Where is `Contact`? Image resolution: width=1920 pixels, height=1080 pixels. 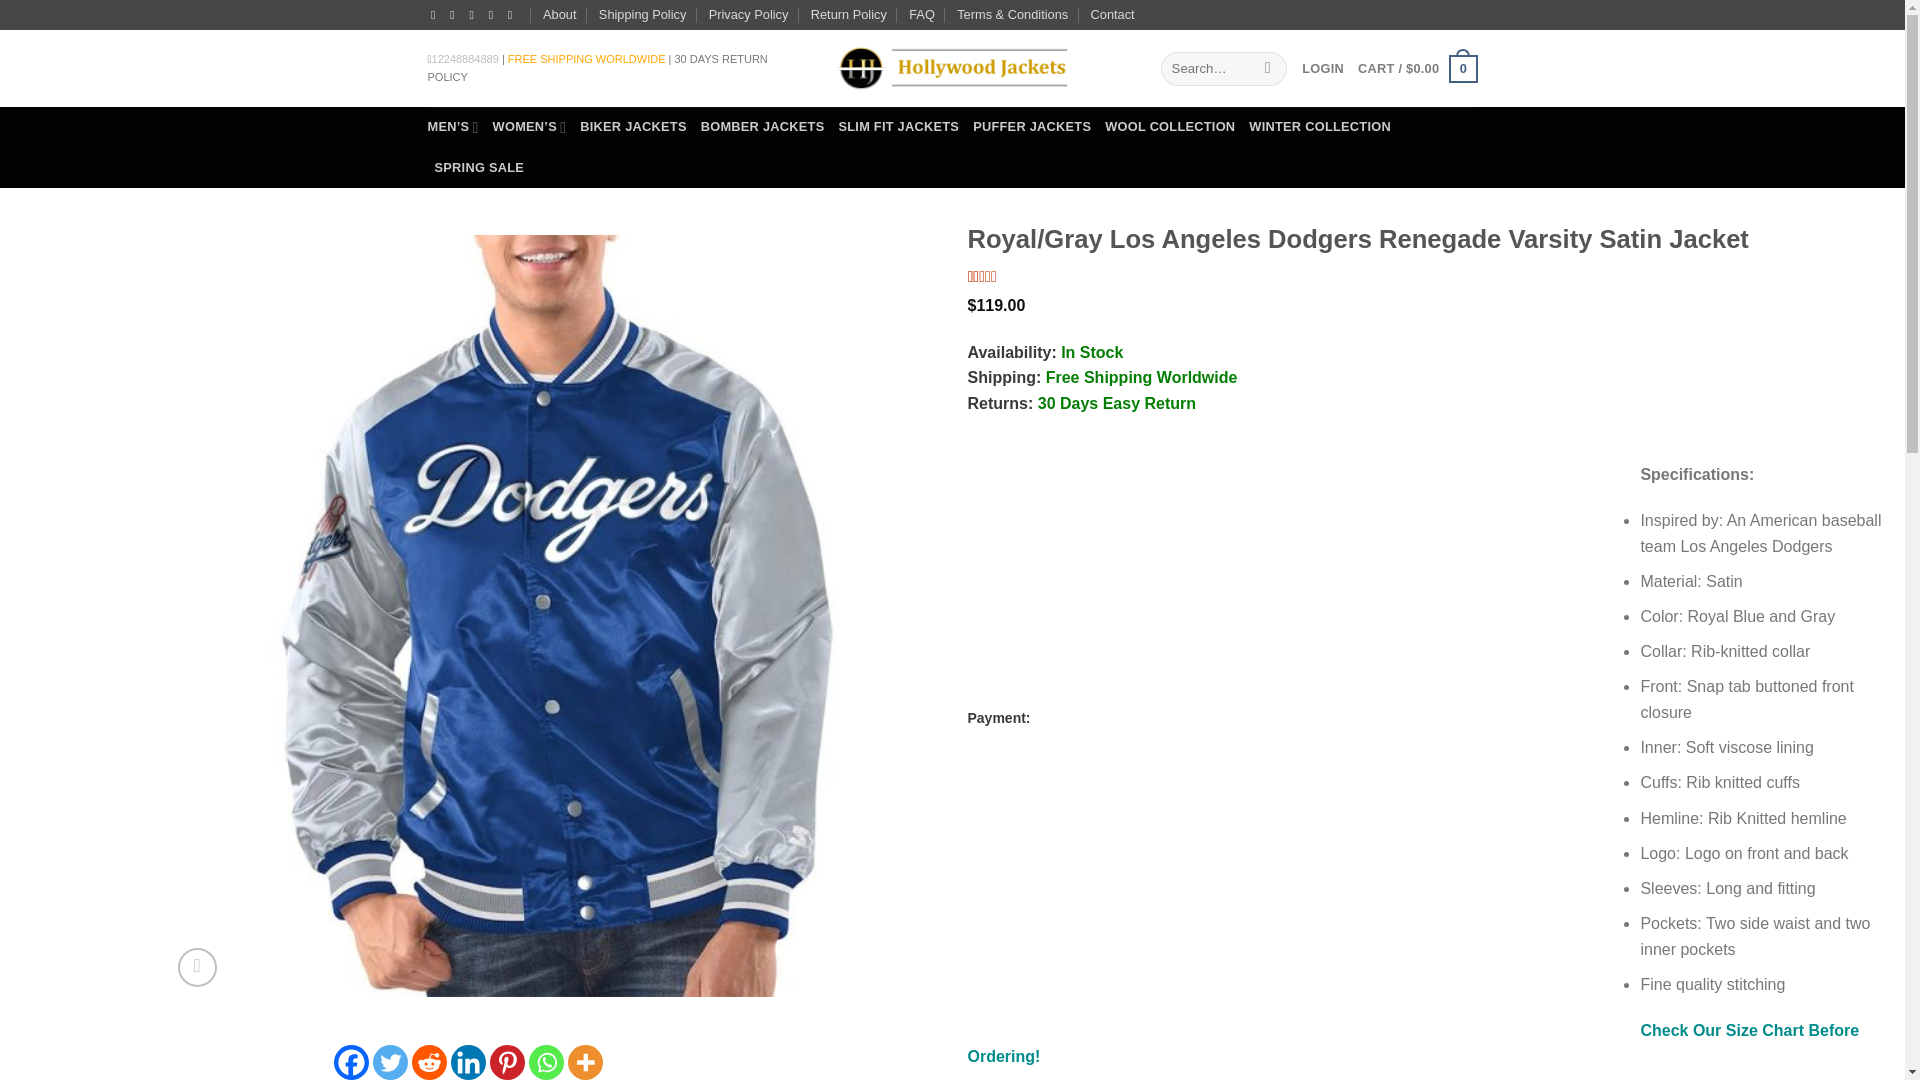
Contact is located at coordinates (1112, 15).